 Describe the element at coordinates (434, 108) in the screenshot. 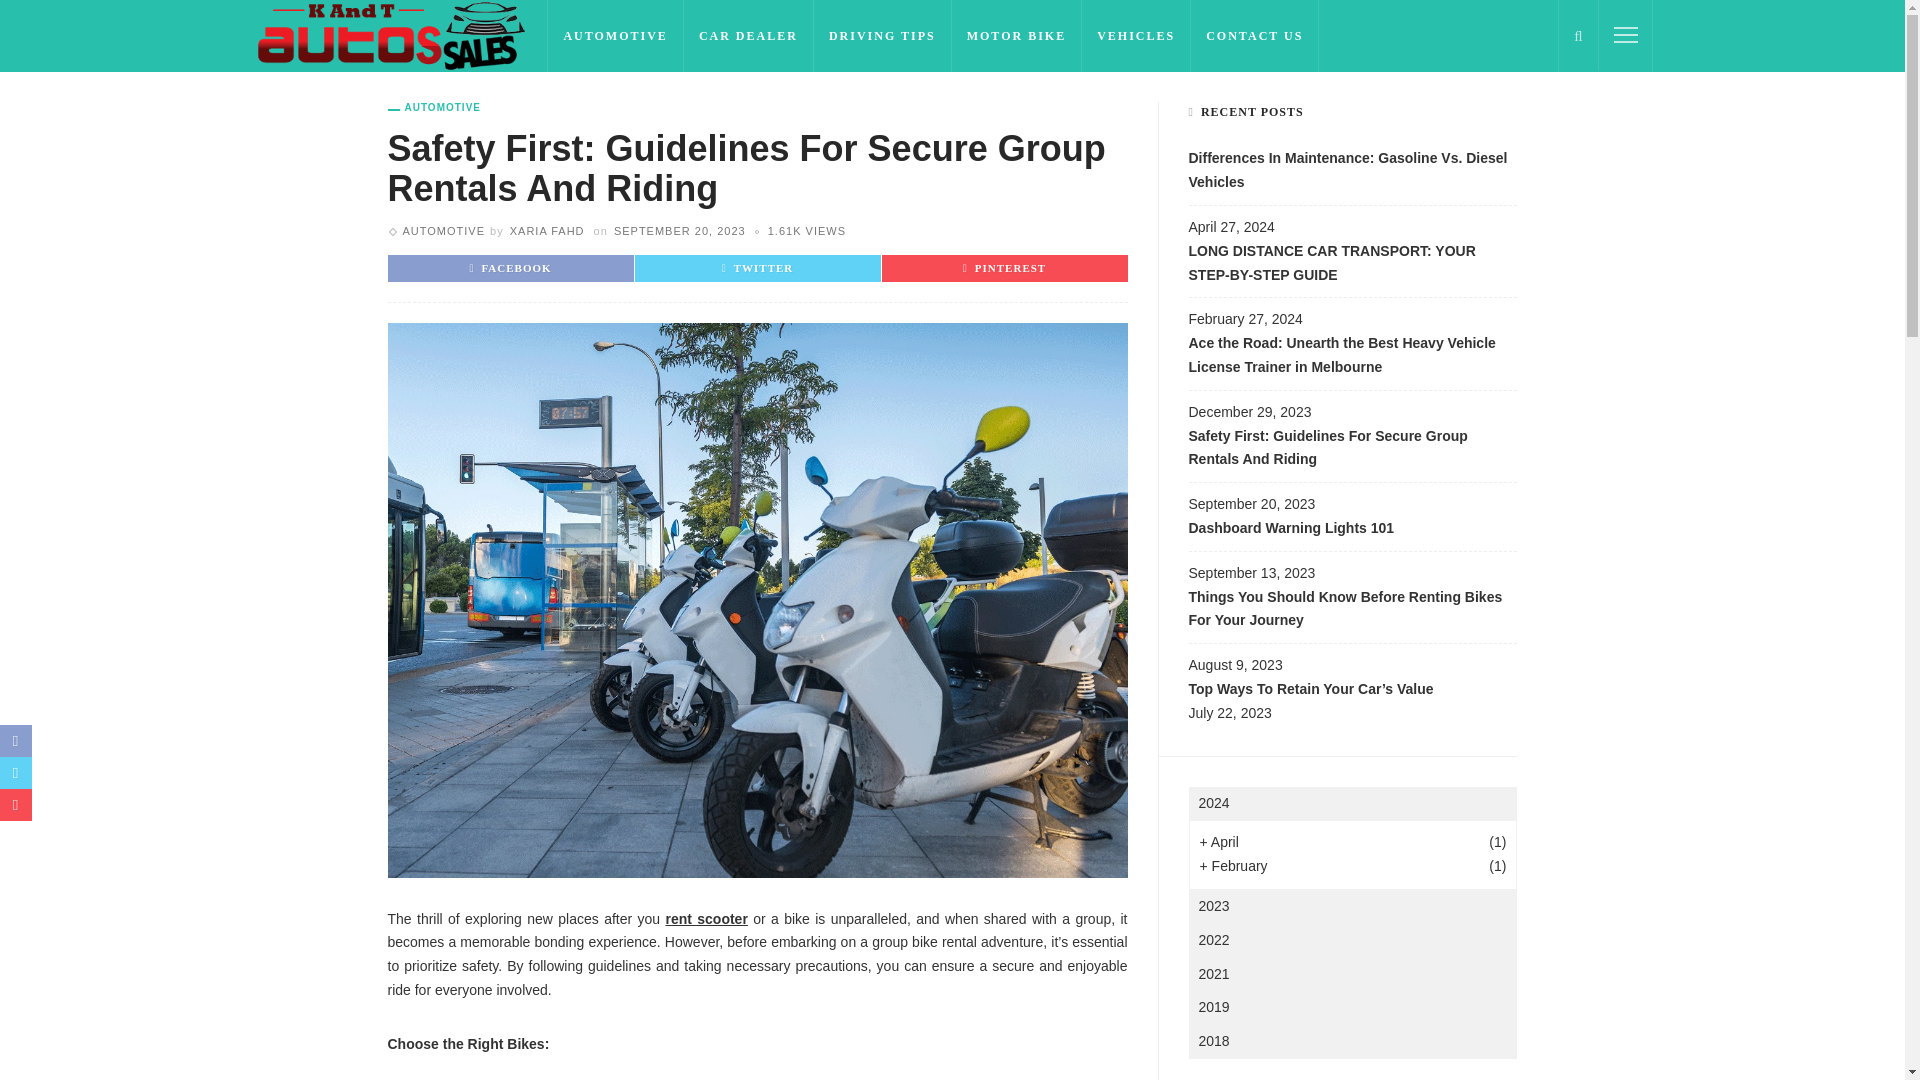

I see `Automotive` at that location.